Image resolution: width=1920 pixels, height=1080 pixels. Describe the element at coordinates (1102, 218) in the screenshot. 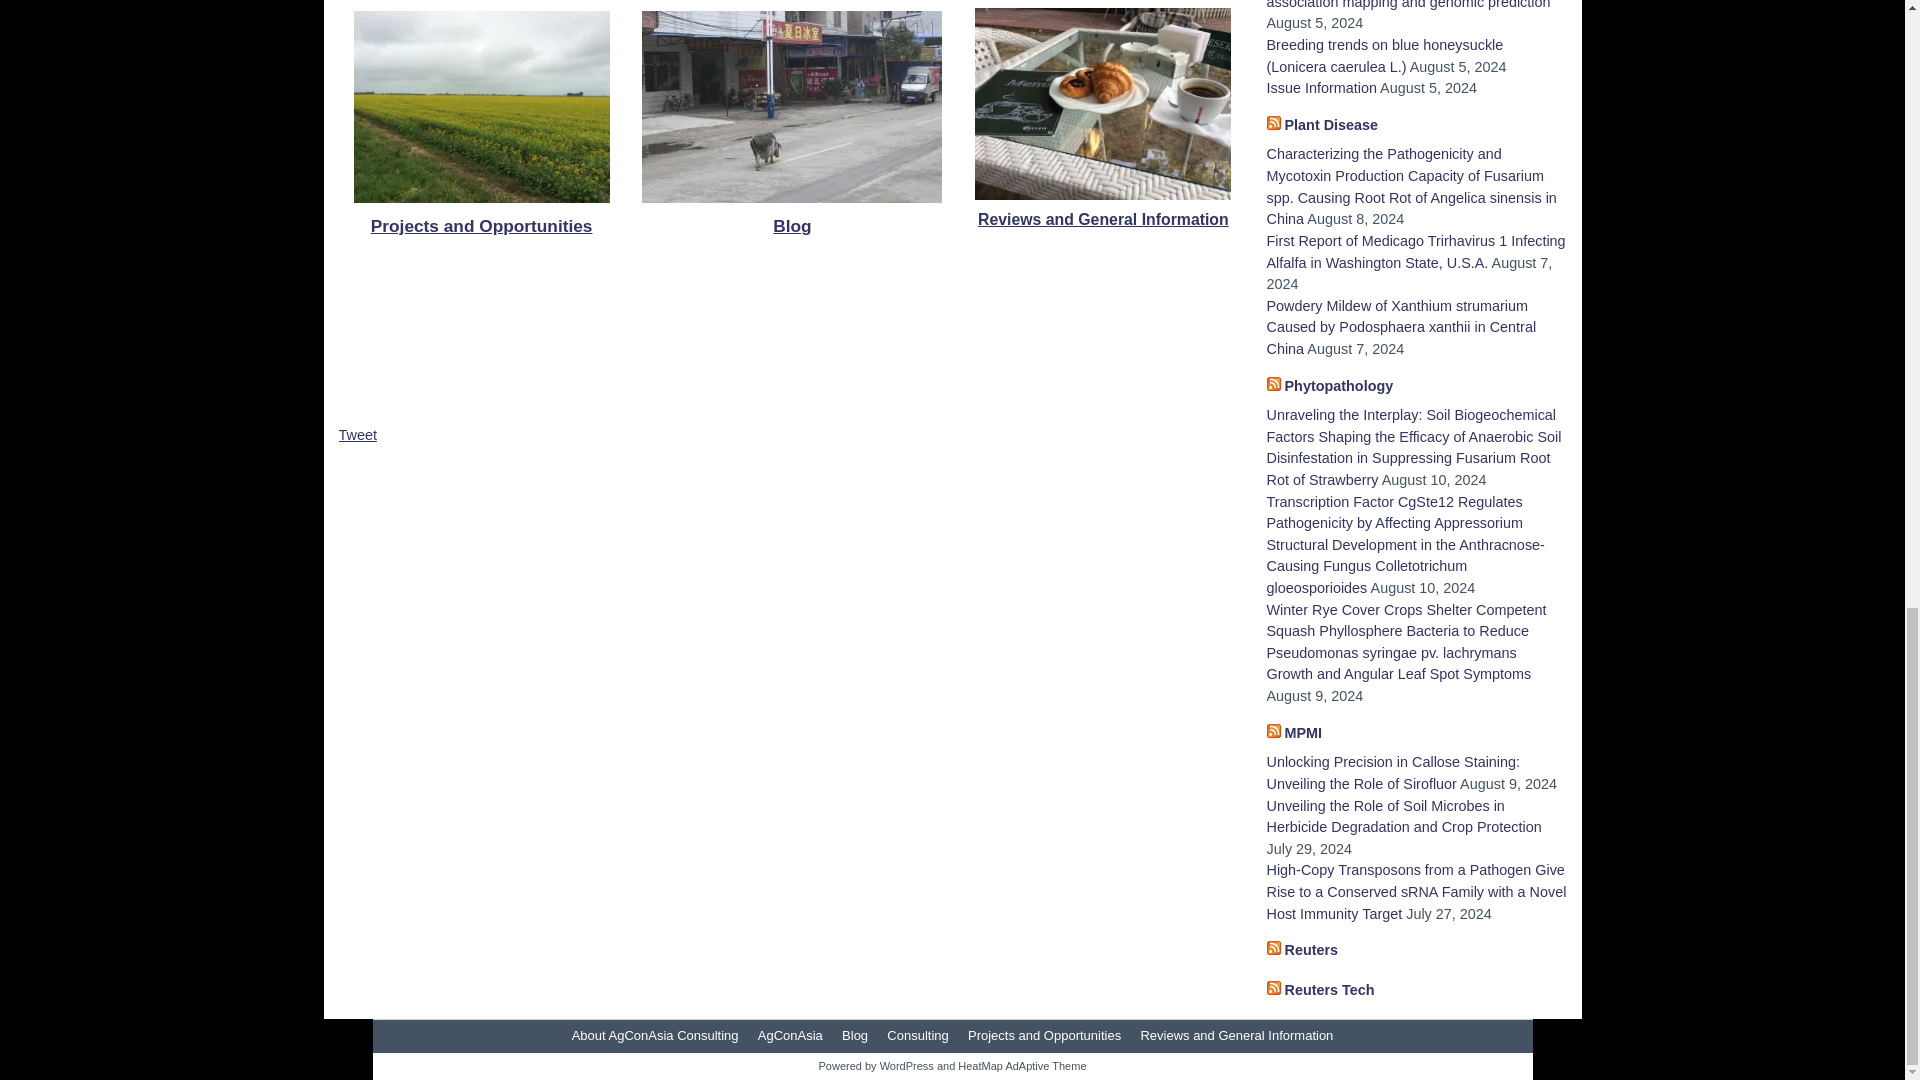

I see `Reviews and General Information` at that location.